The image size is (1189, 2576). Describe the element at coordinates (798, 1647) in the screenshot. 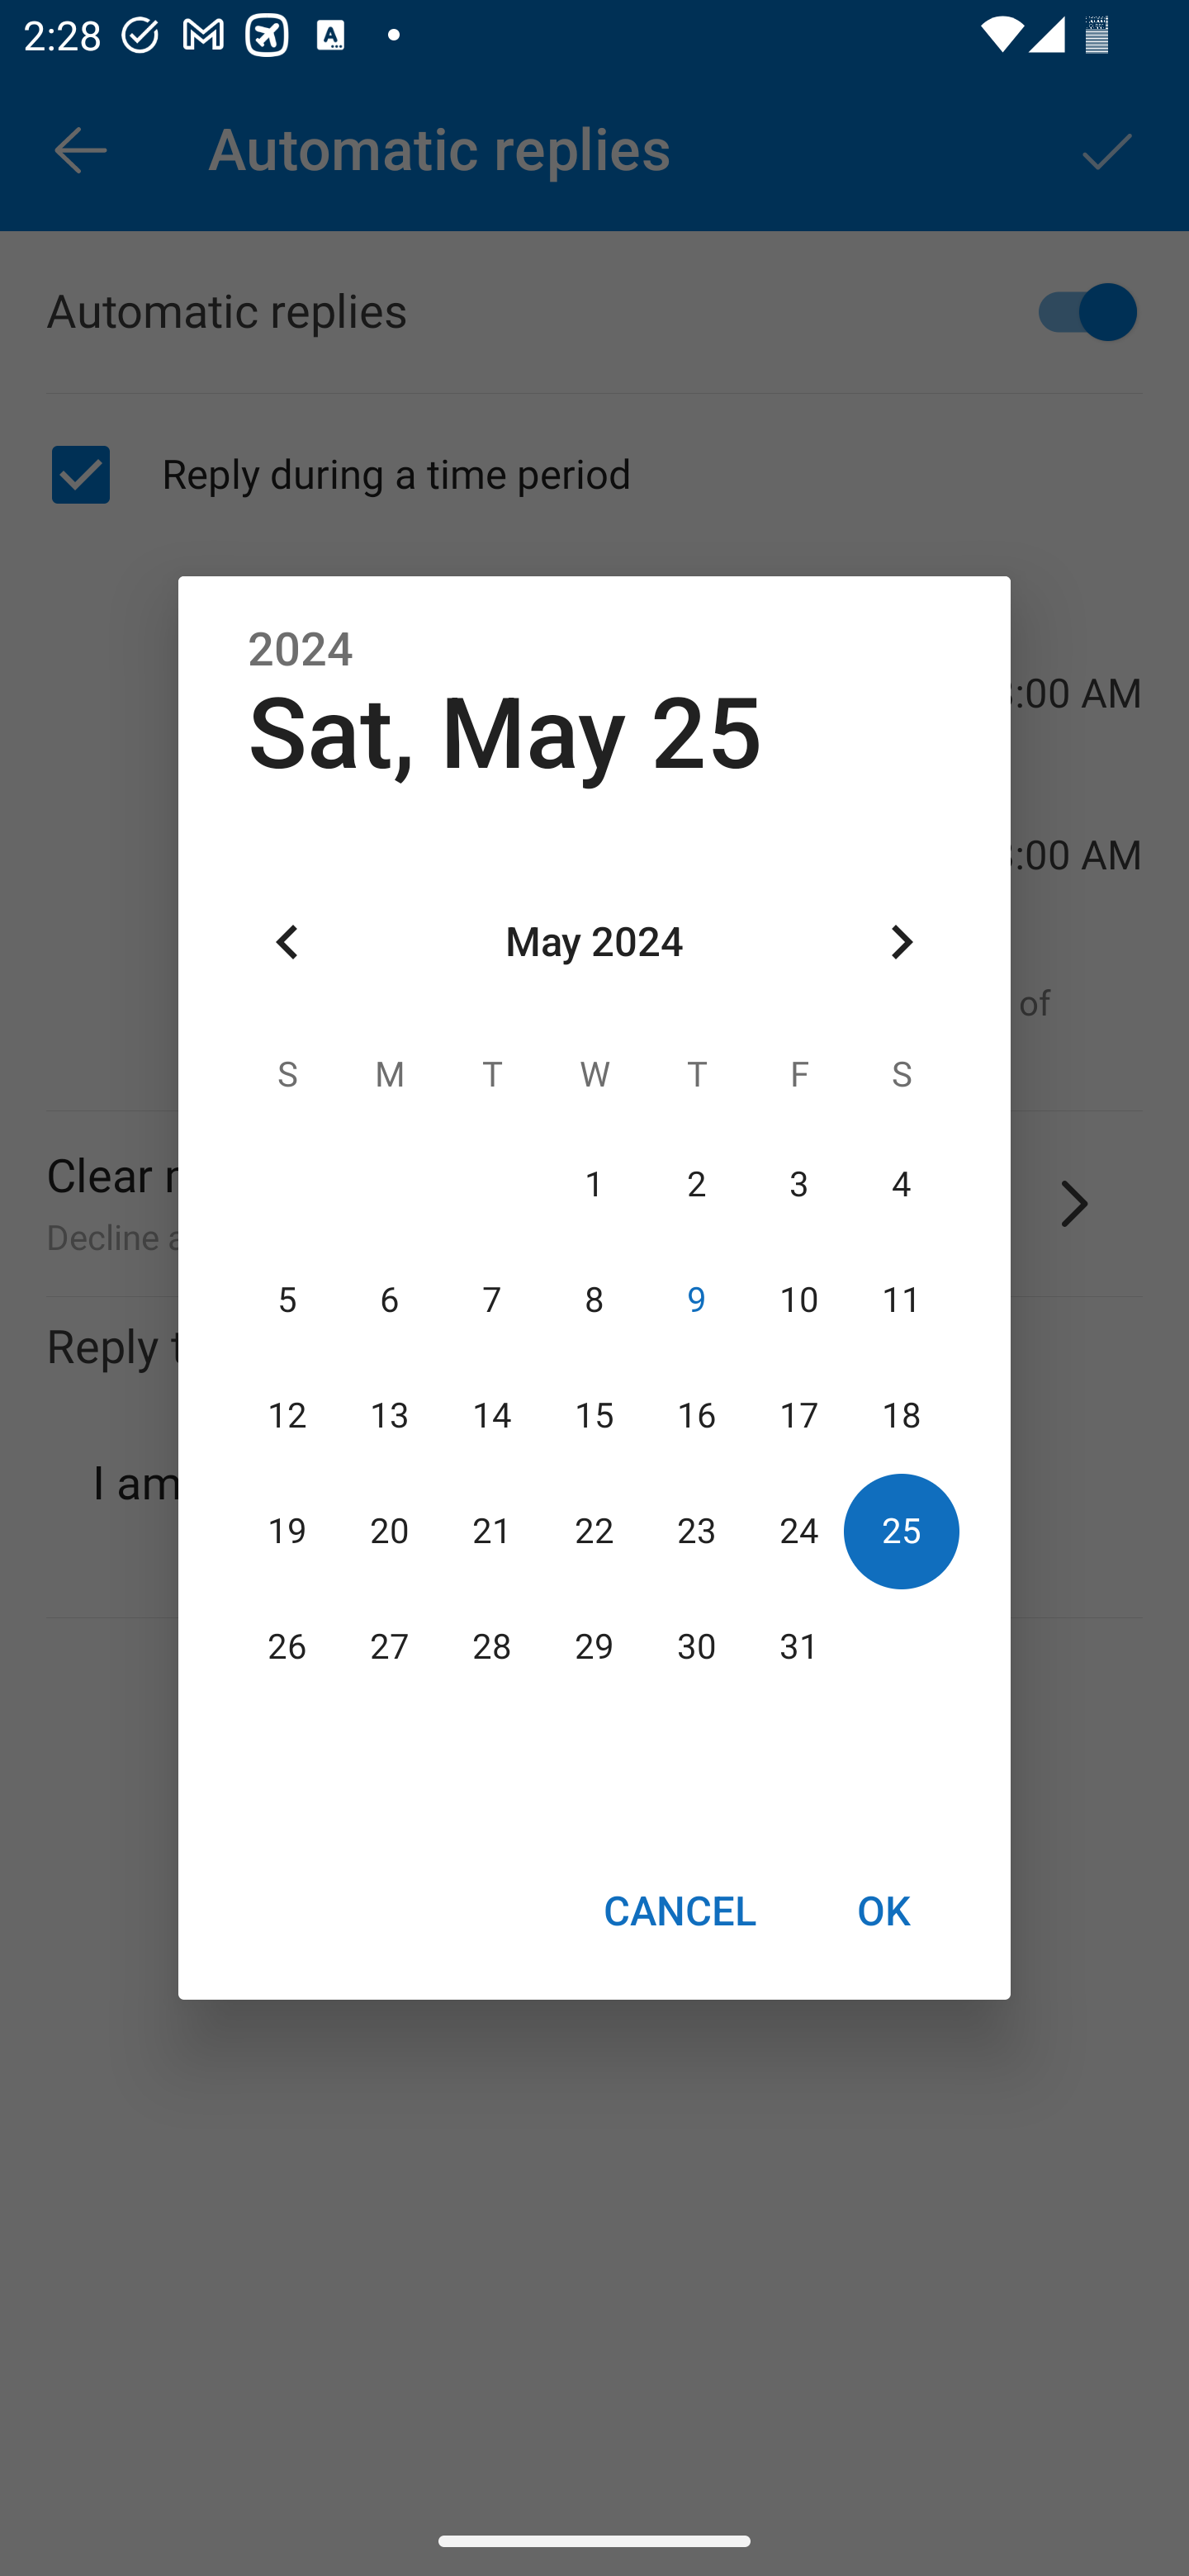

I see `31 31 May 2024` at that location.